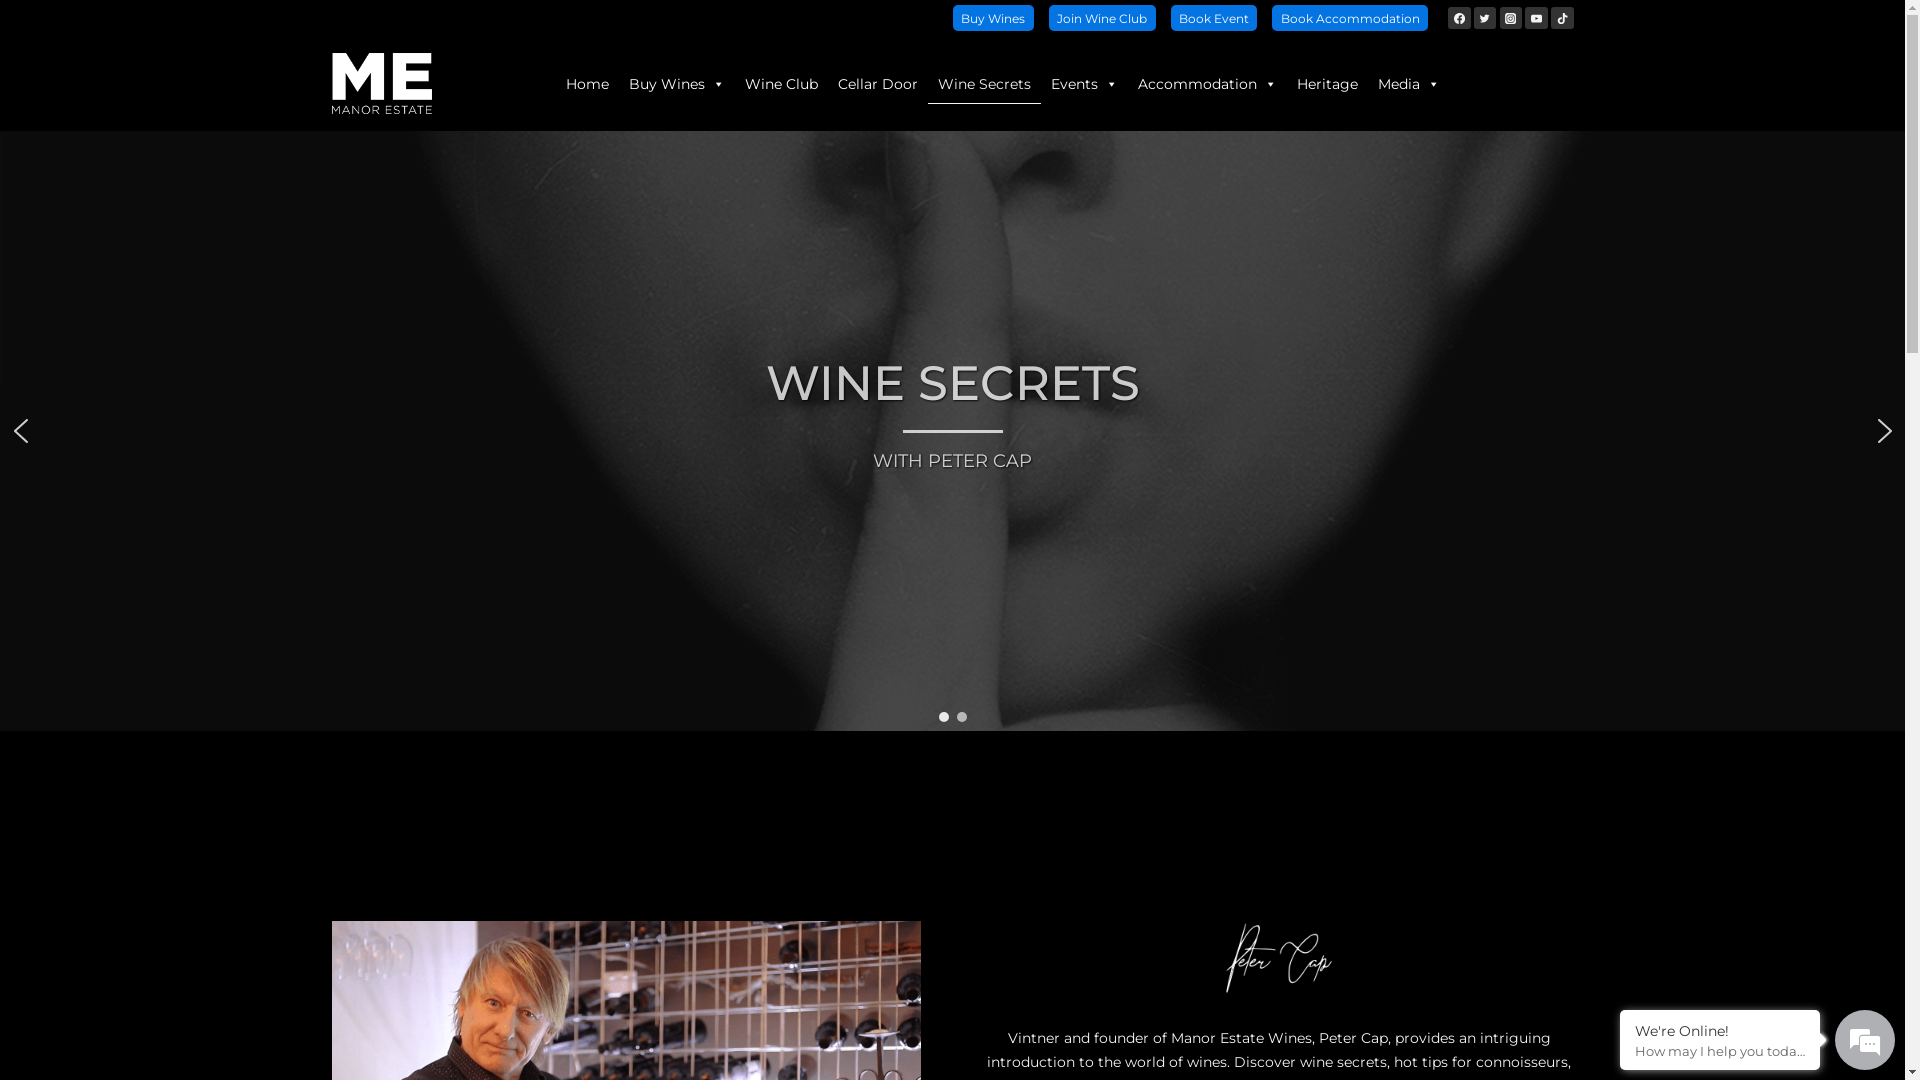 This screenshot has width=1920, height=1080. I want to click on Join Wine Club, so click(1102, 18).